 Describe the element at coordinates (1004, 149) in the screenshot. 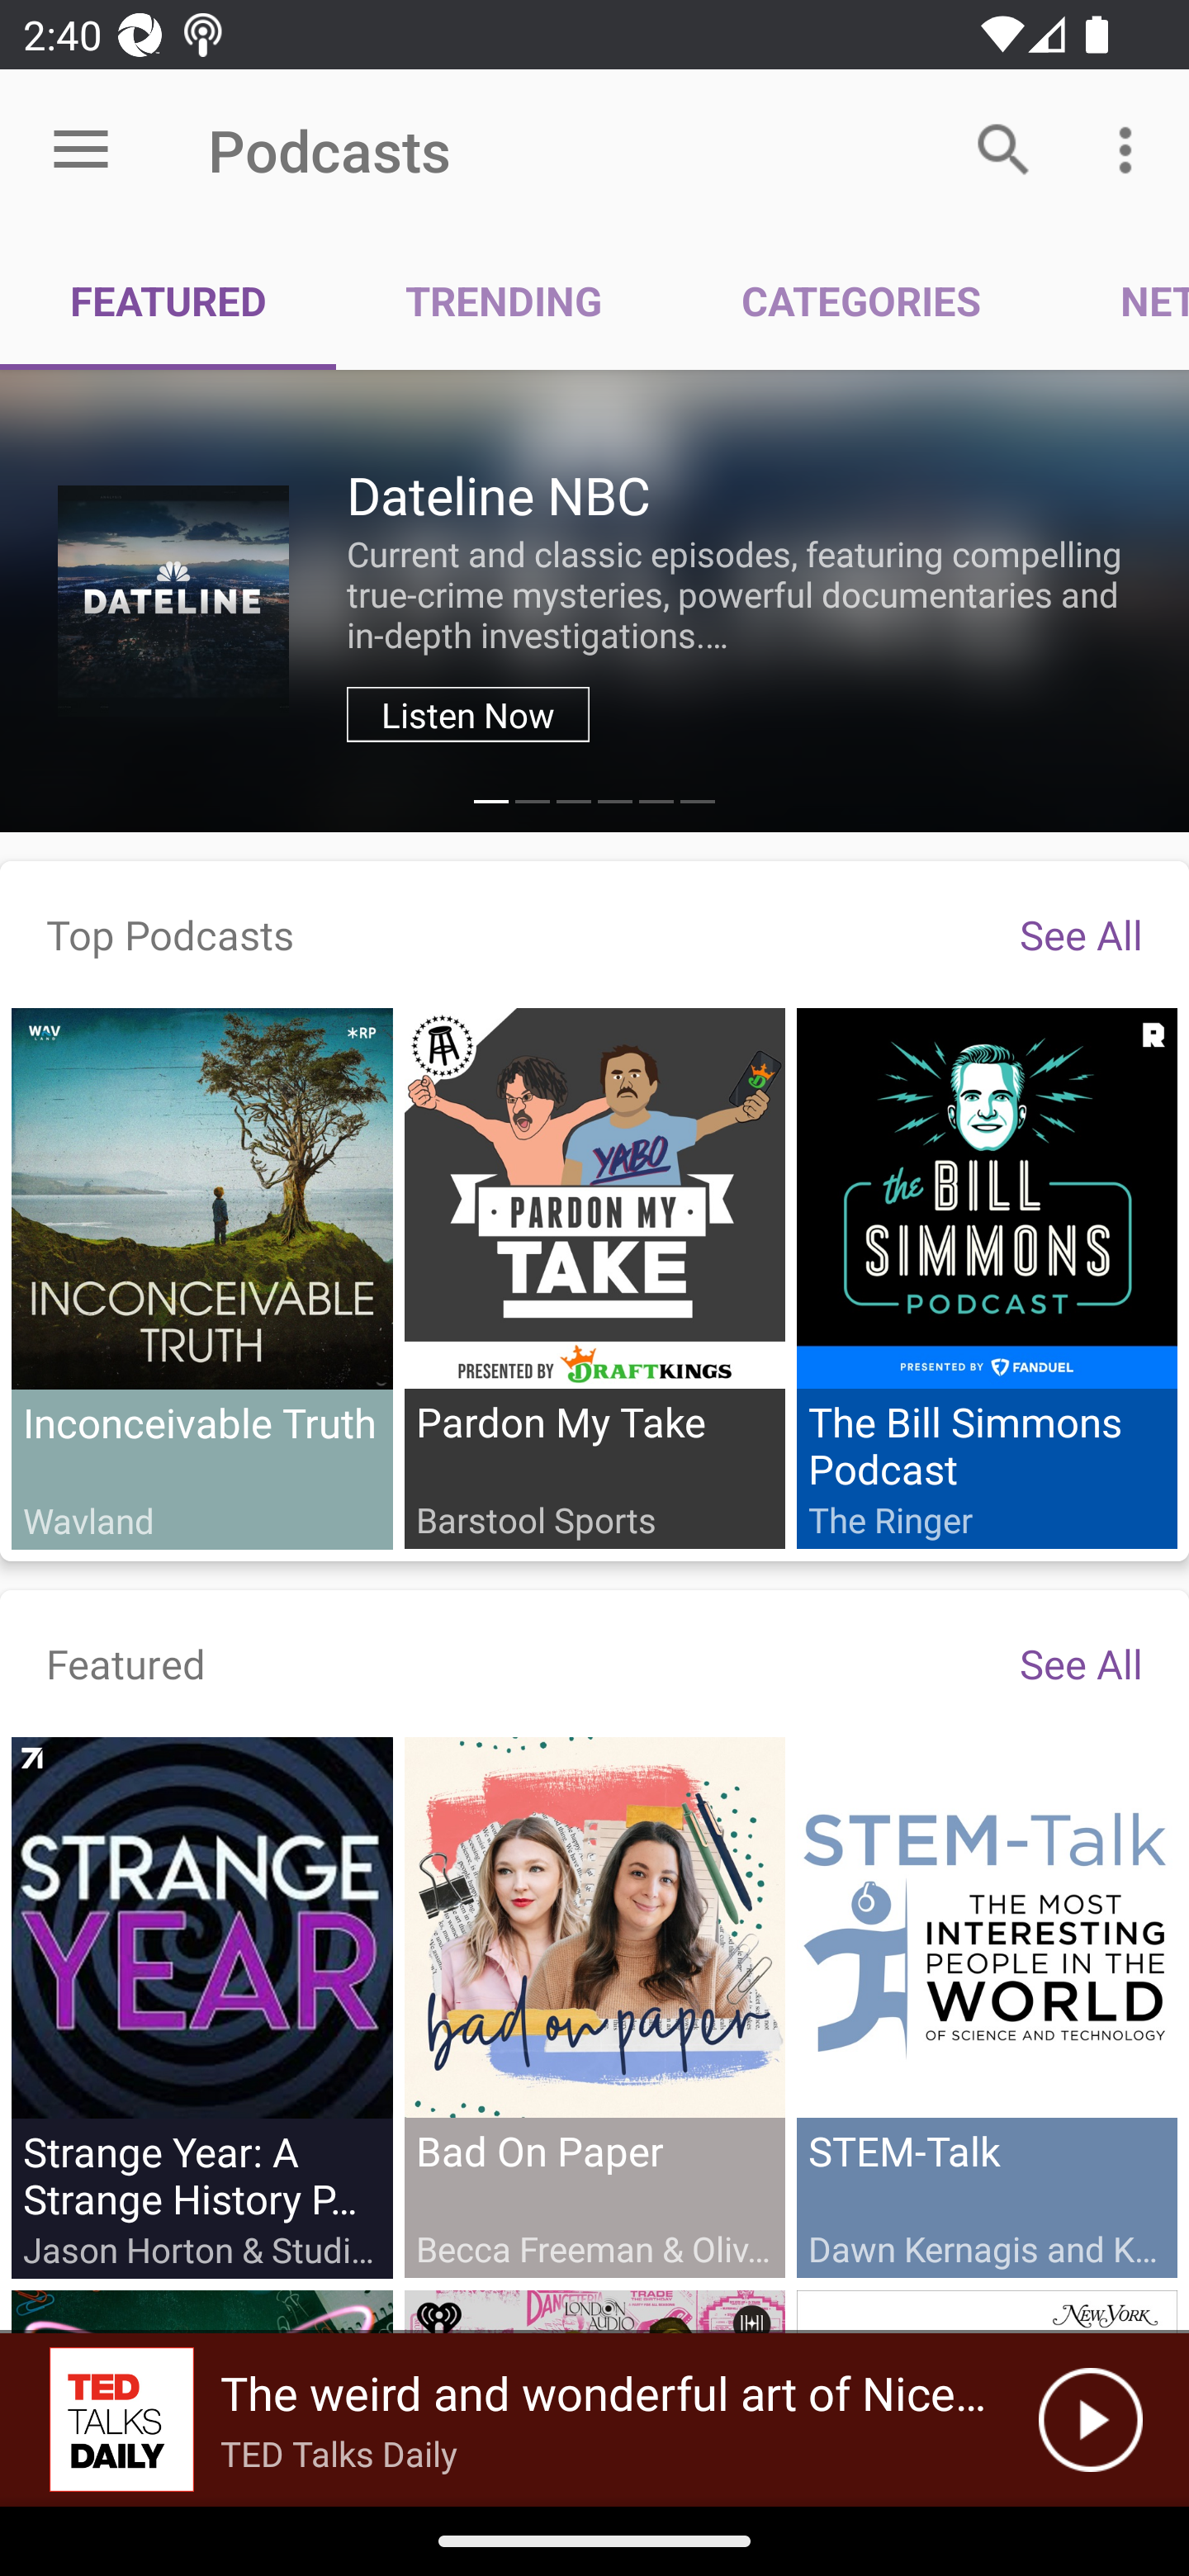

I see `Search` at that location.